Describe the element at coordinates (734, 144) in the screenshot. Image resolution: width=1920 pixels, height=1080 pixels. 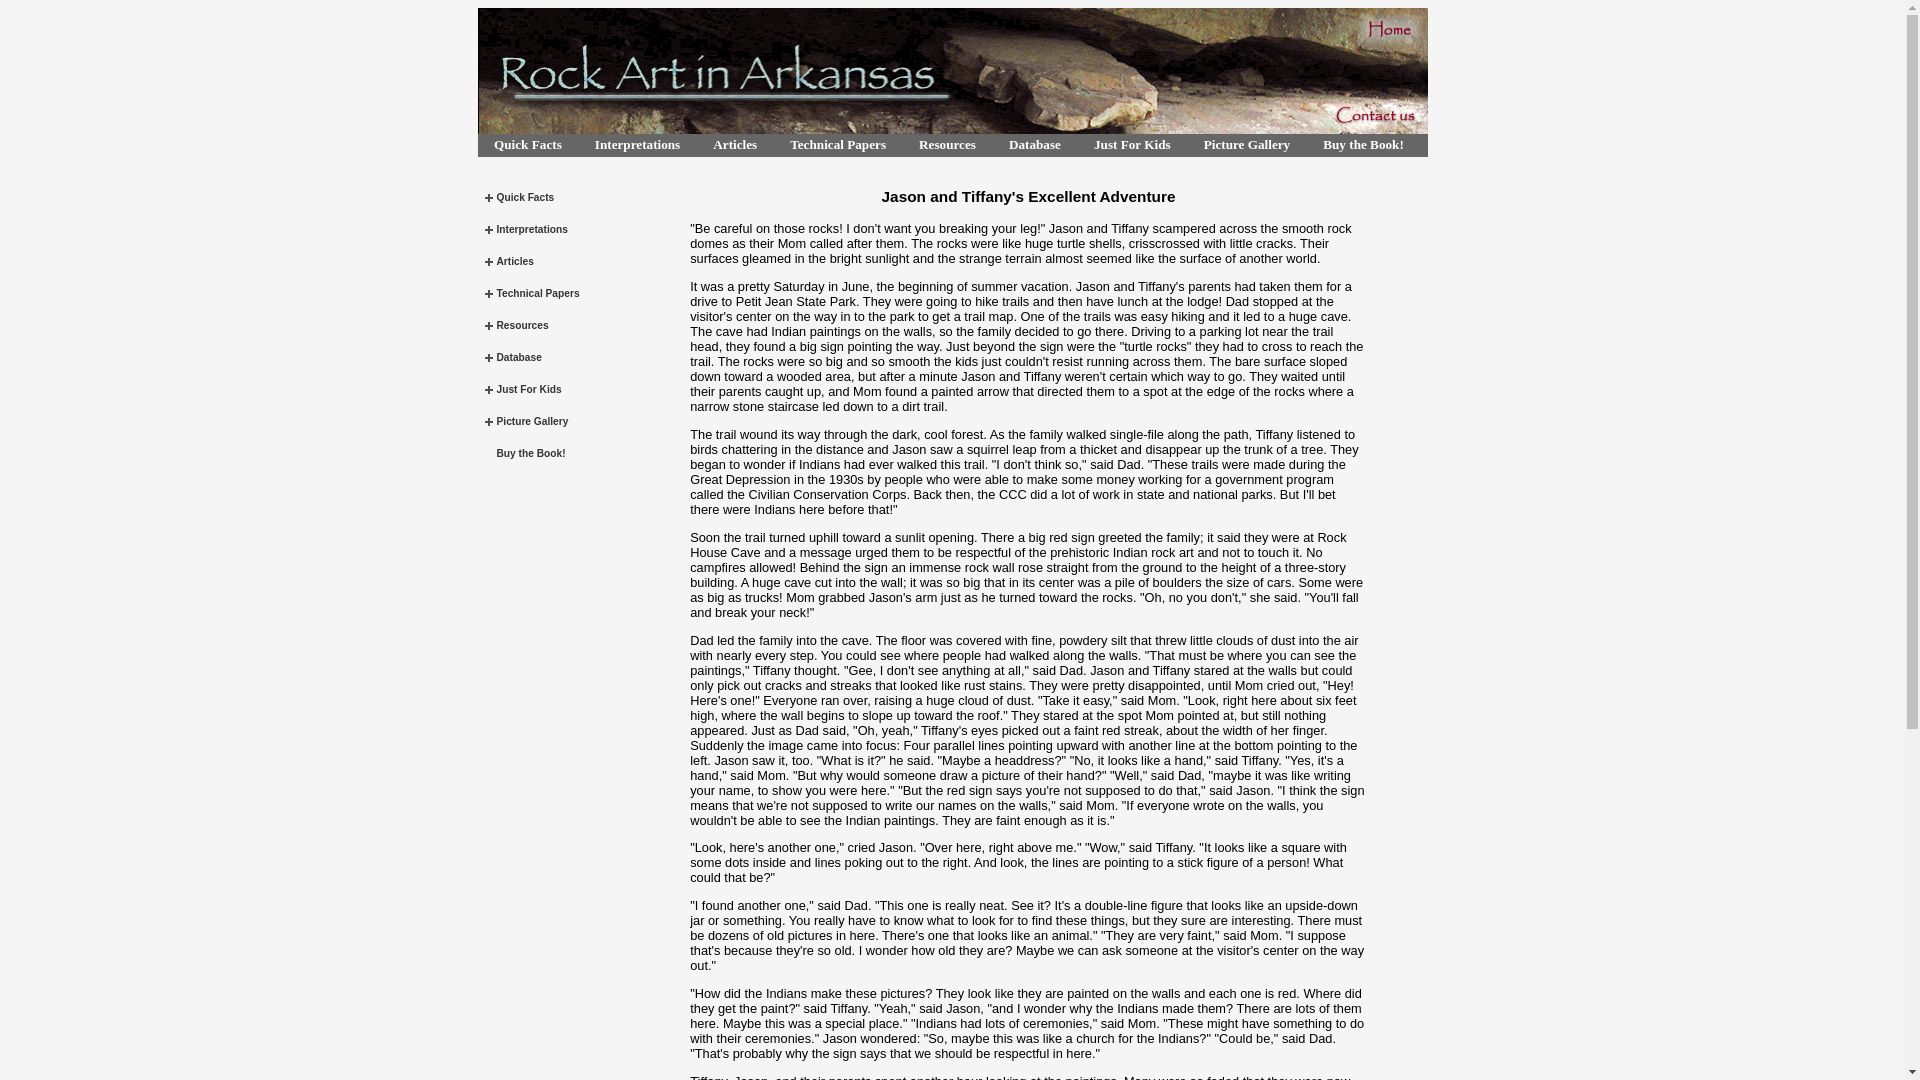
I see `Articles` at that location.